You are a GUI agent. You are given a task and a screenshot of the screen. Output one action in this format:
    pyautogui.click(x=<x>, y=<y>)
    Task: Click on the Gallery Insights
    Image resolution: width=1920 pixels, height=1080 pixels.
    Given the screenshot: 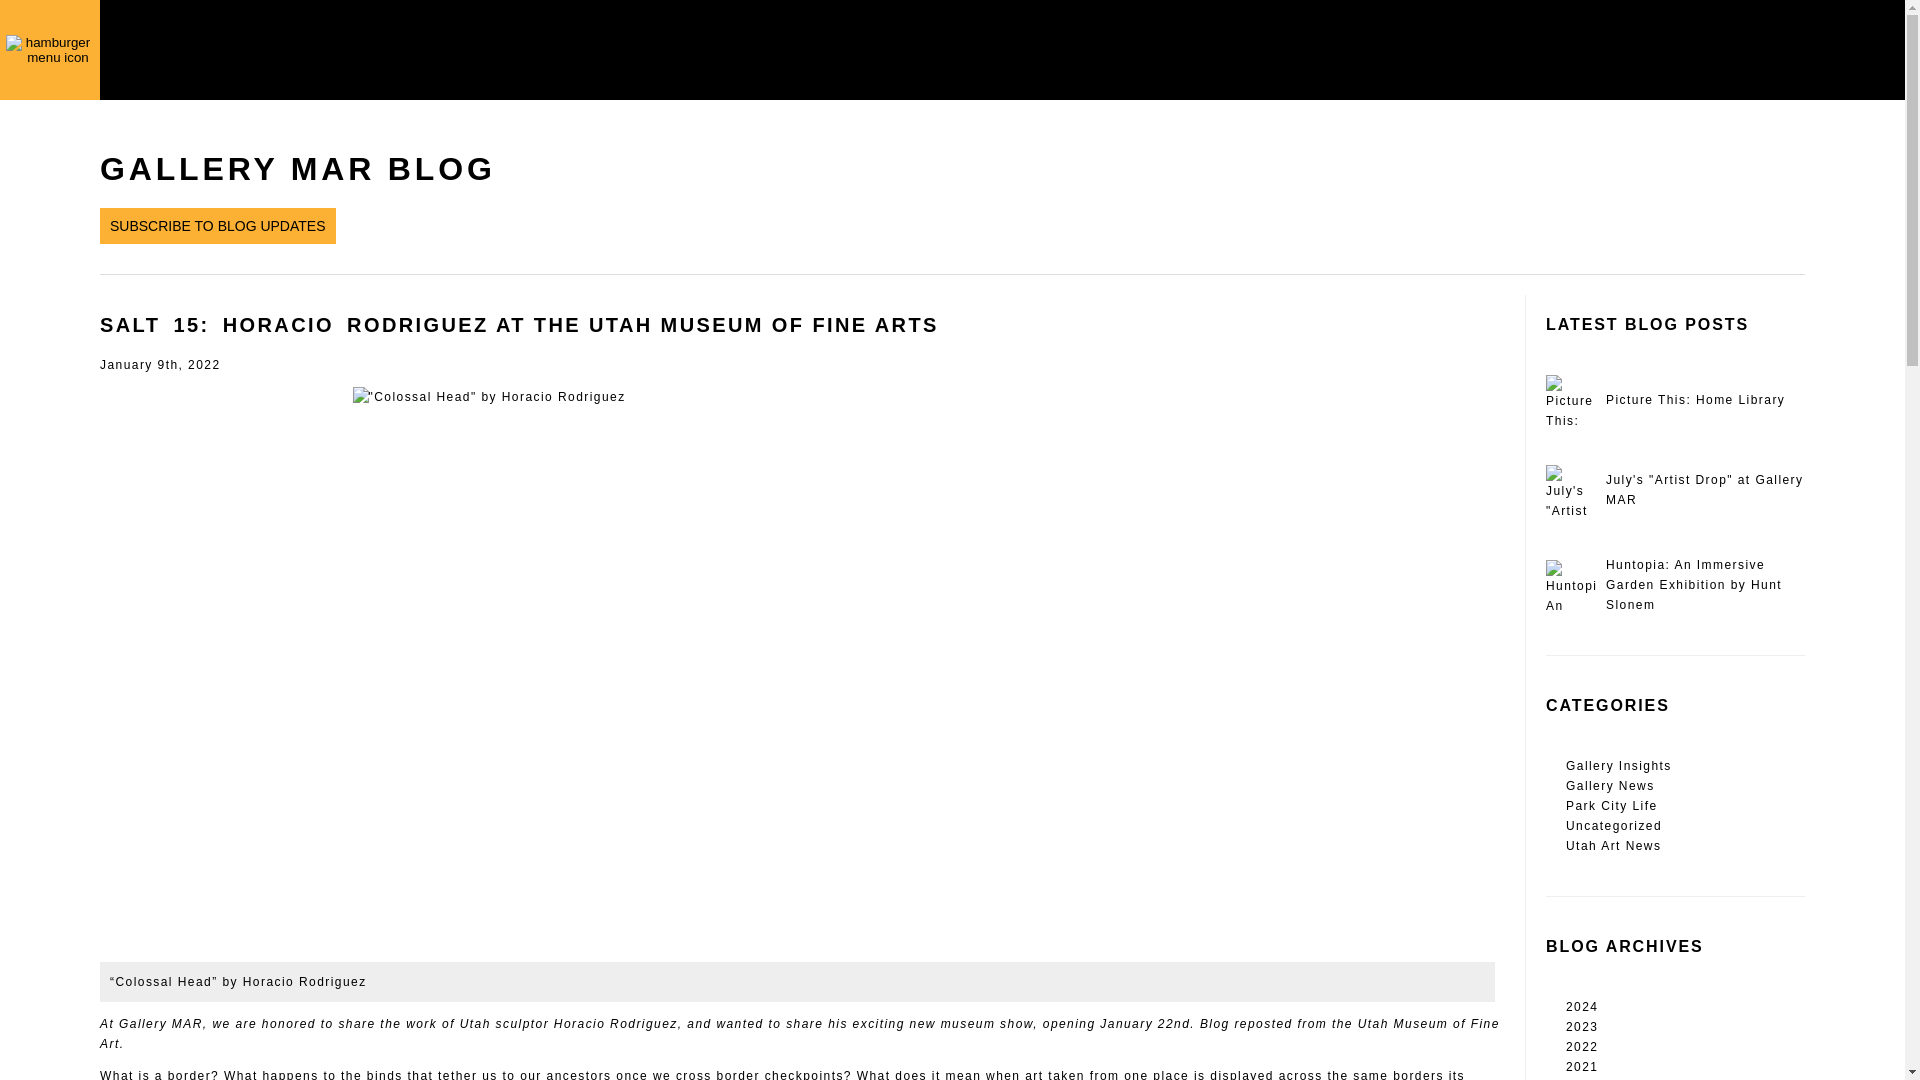 What is the action you would take?
    pyautogui.click(x=1685, y=766)
    